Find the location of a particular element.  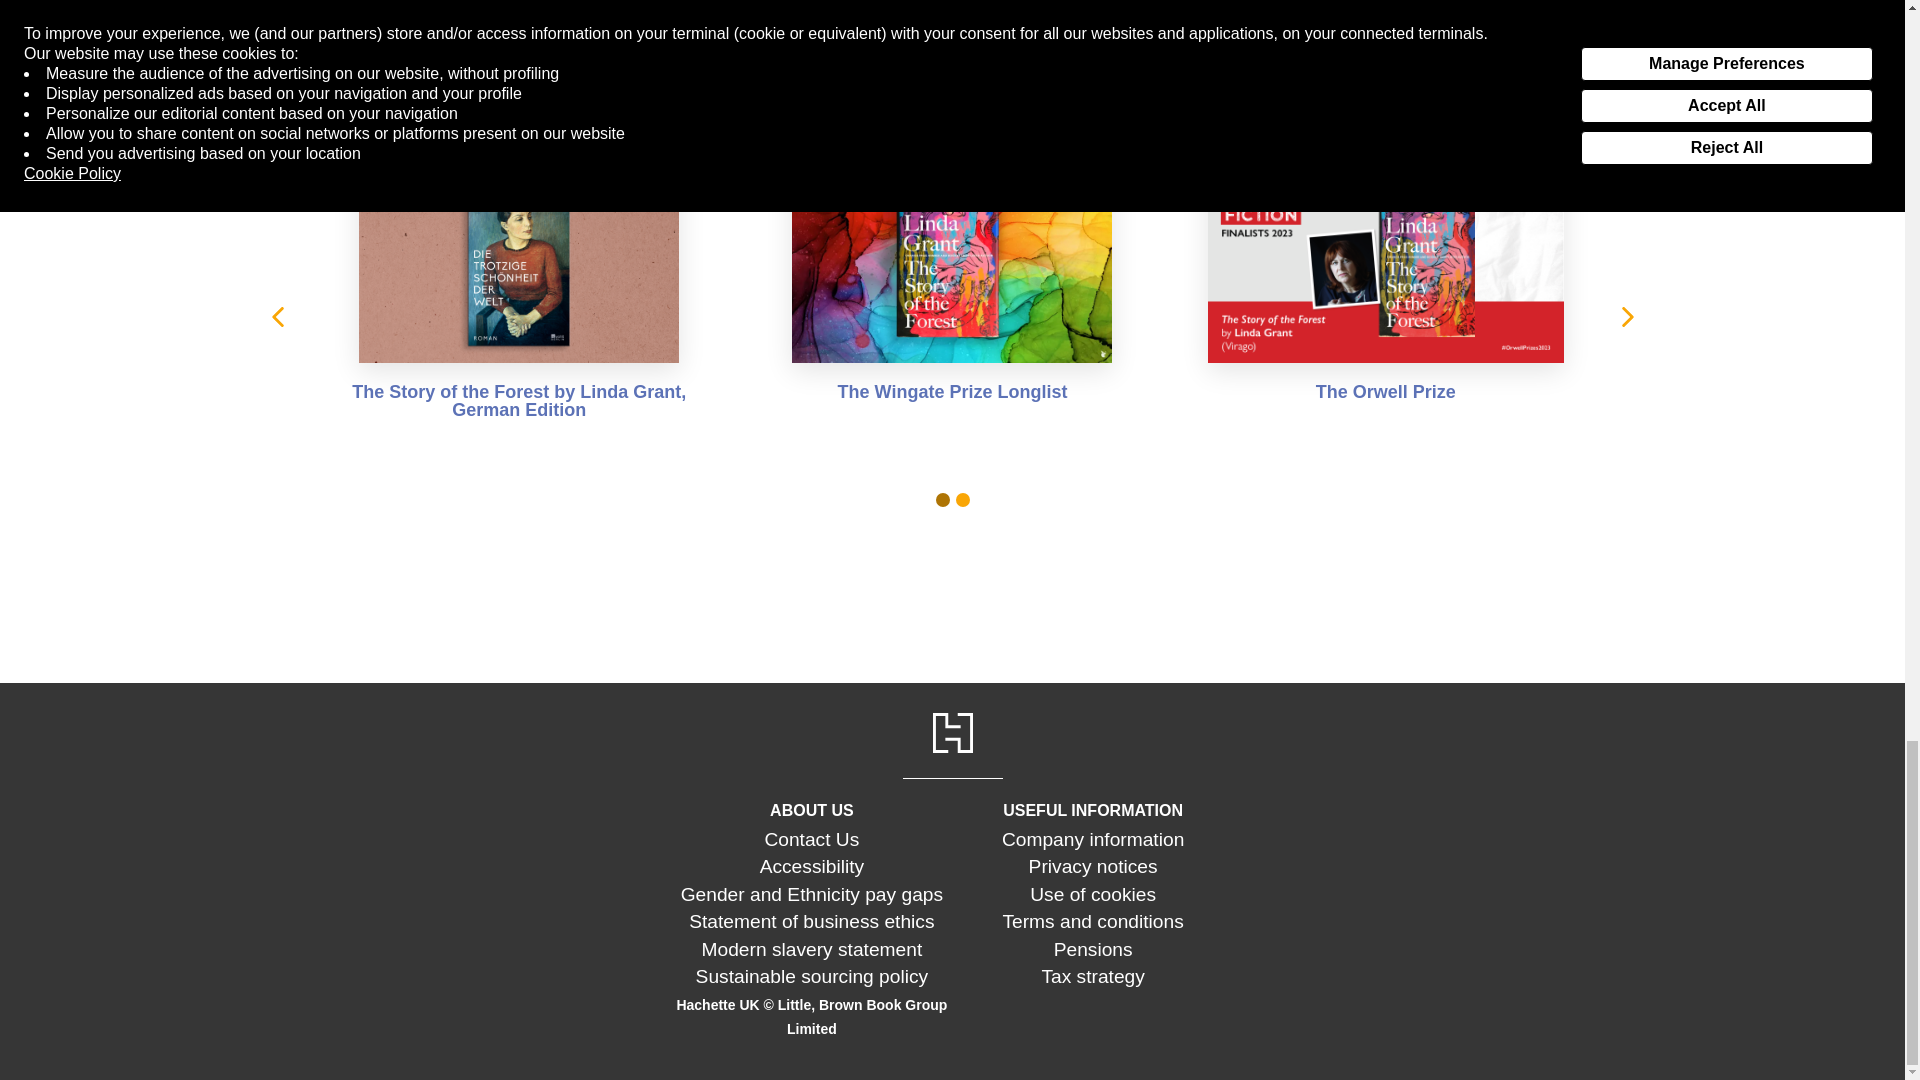

Right Arrow Right arrow icon is located at coordinates (1626, 316).